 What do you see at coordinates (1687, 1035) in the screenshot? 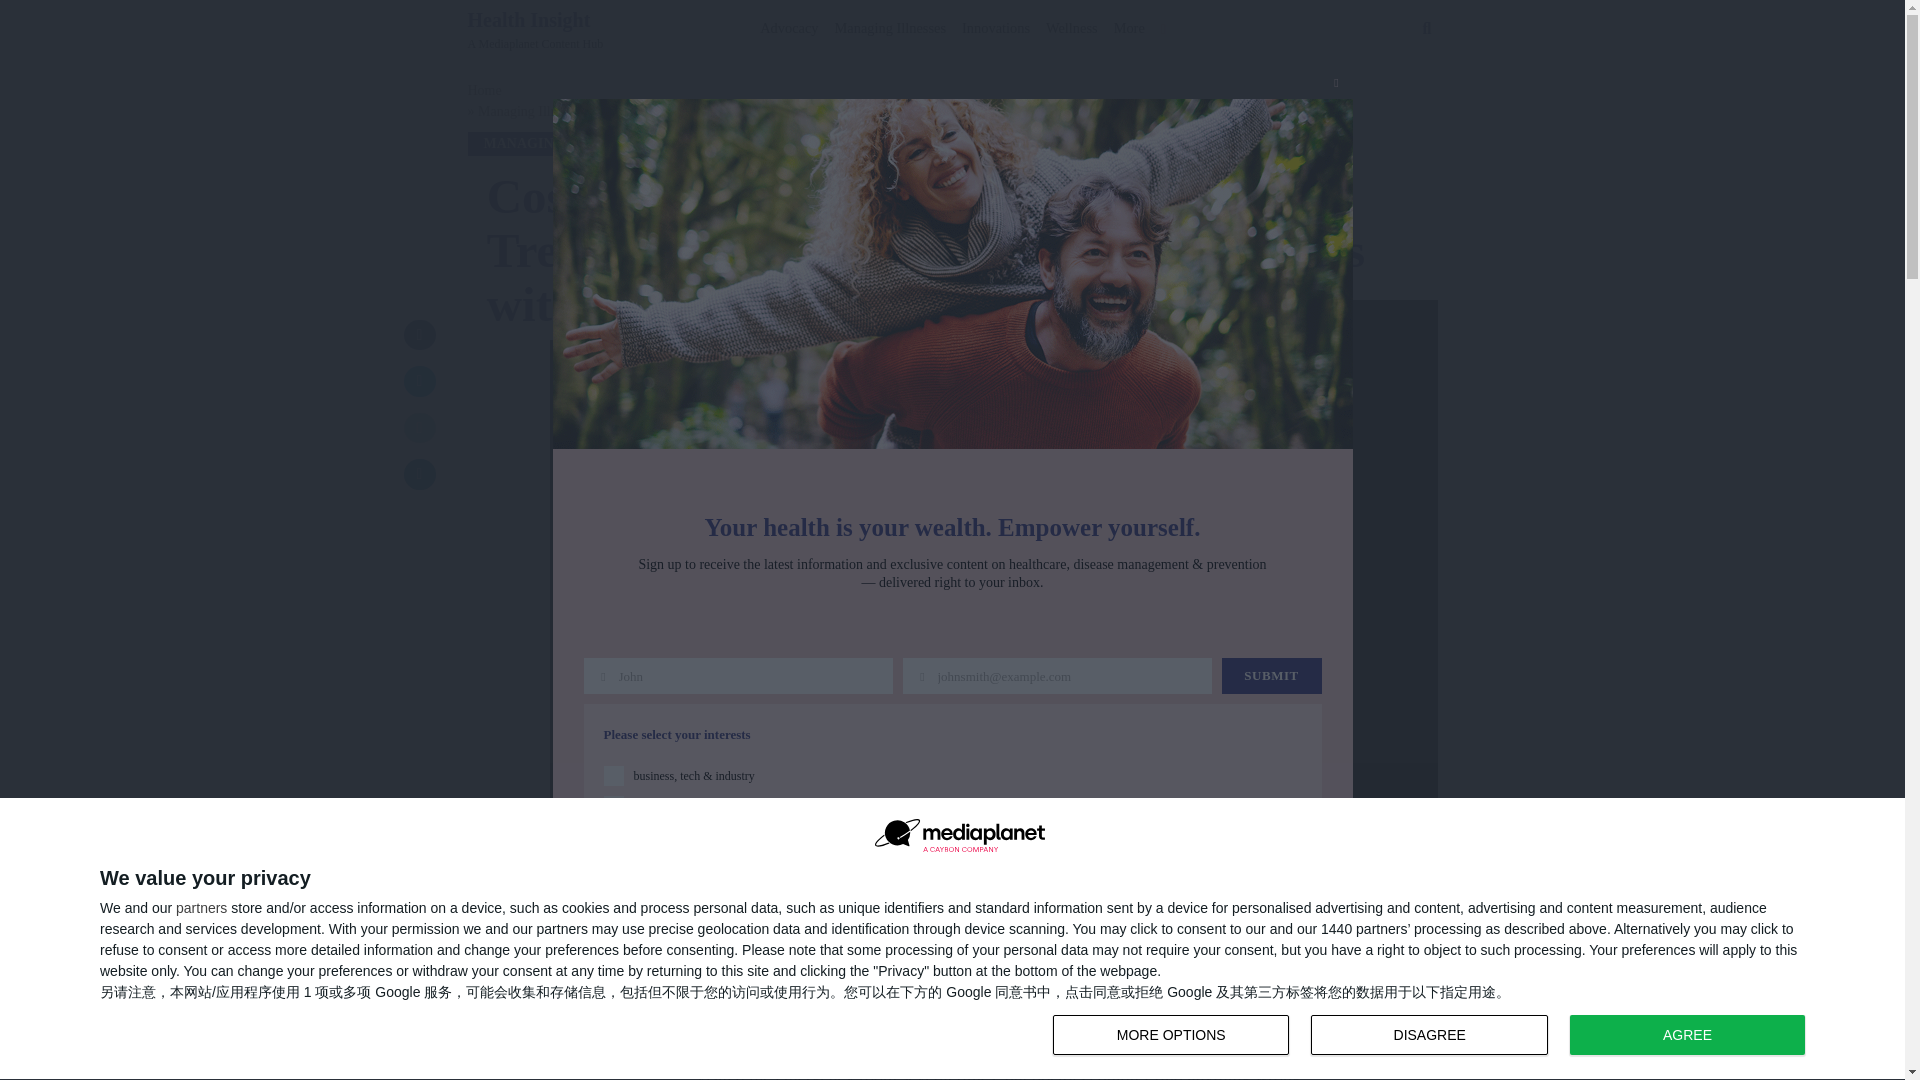
I see `AGREE` at bounding box center [1687, 1035].